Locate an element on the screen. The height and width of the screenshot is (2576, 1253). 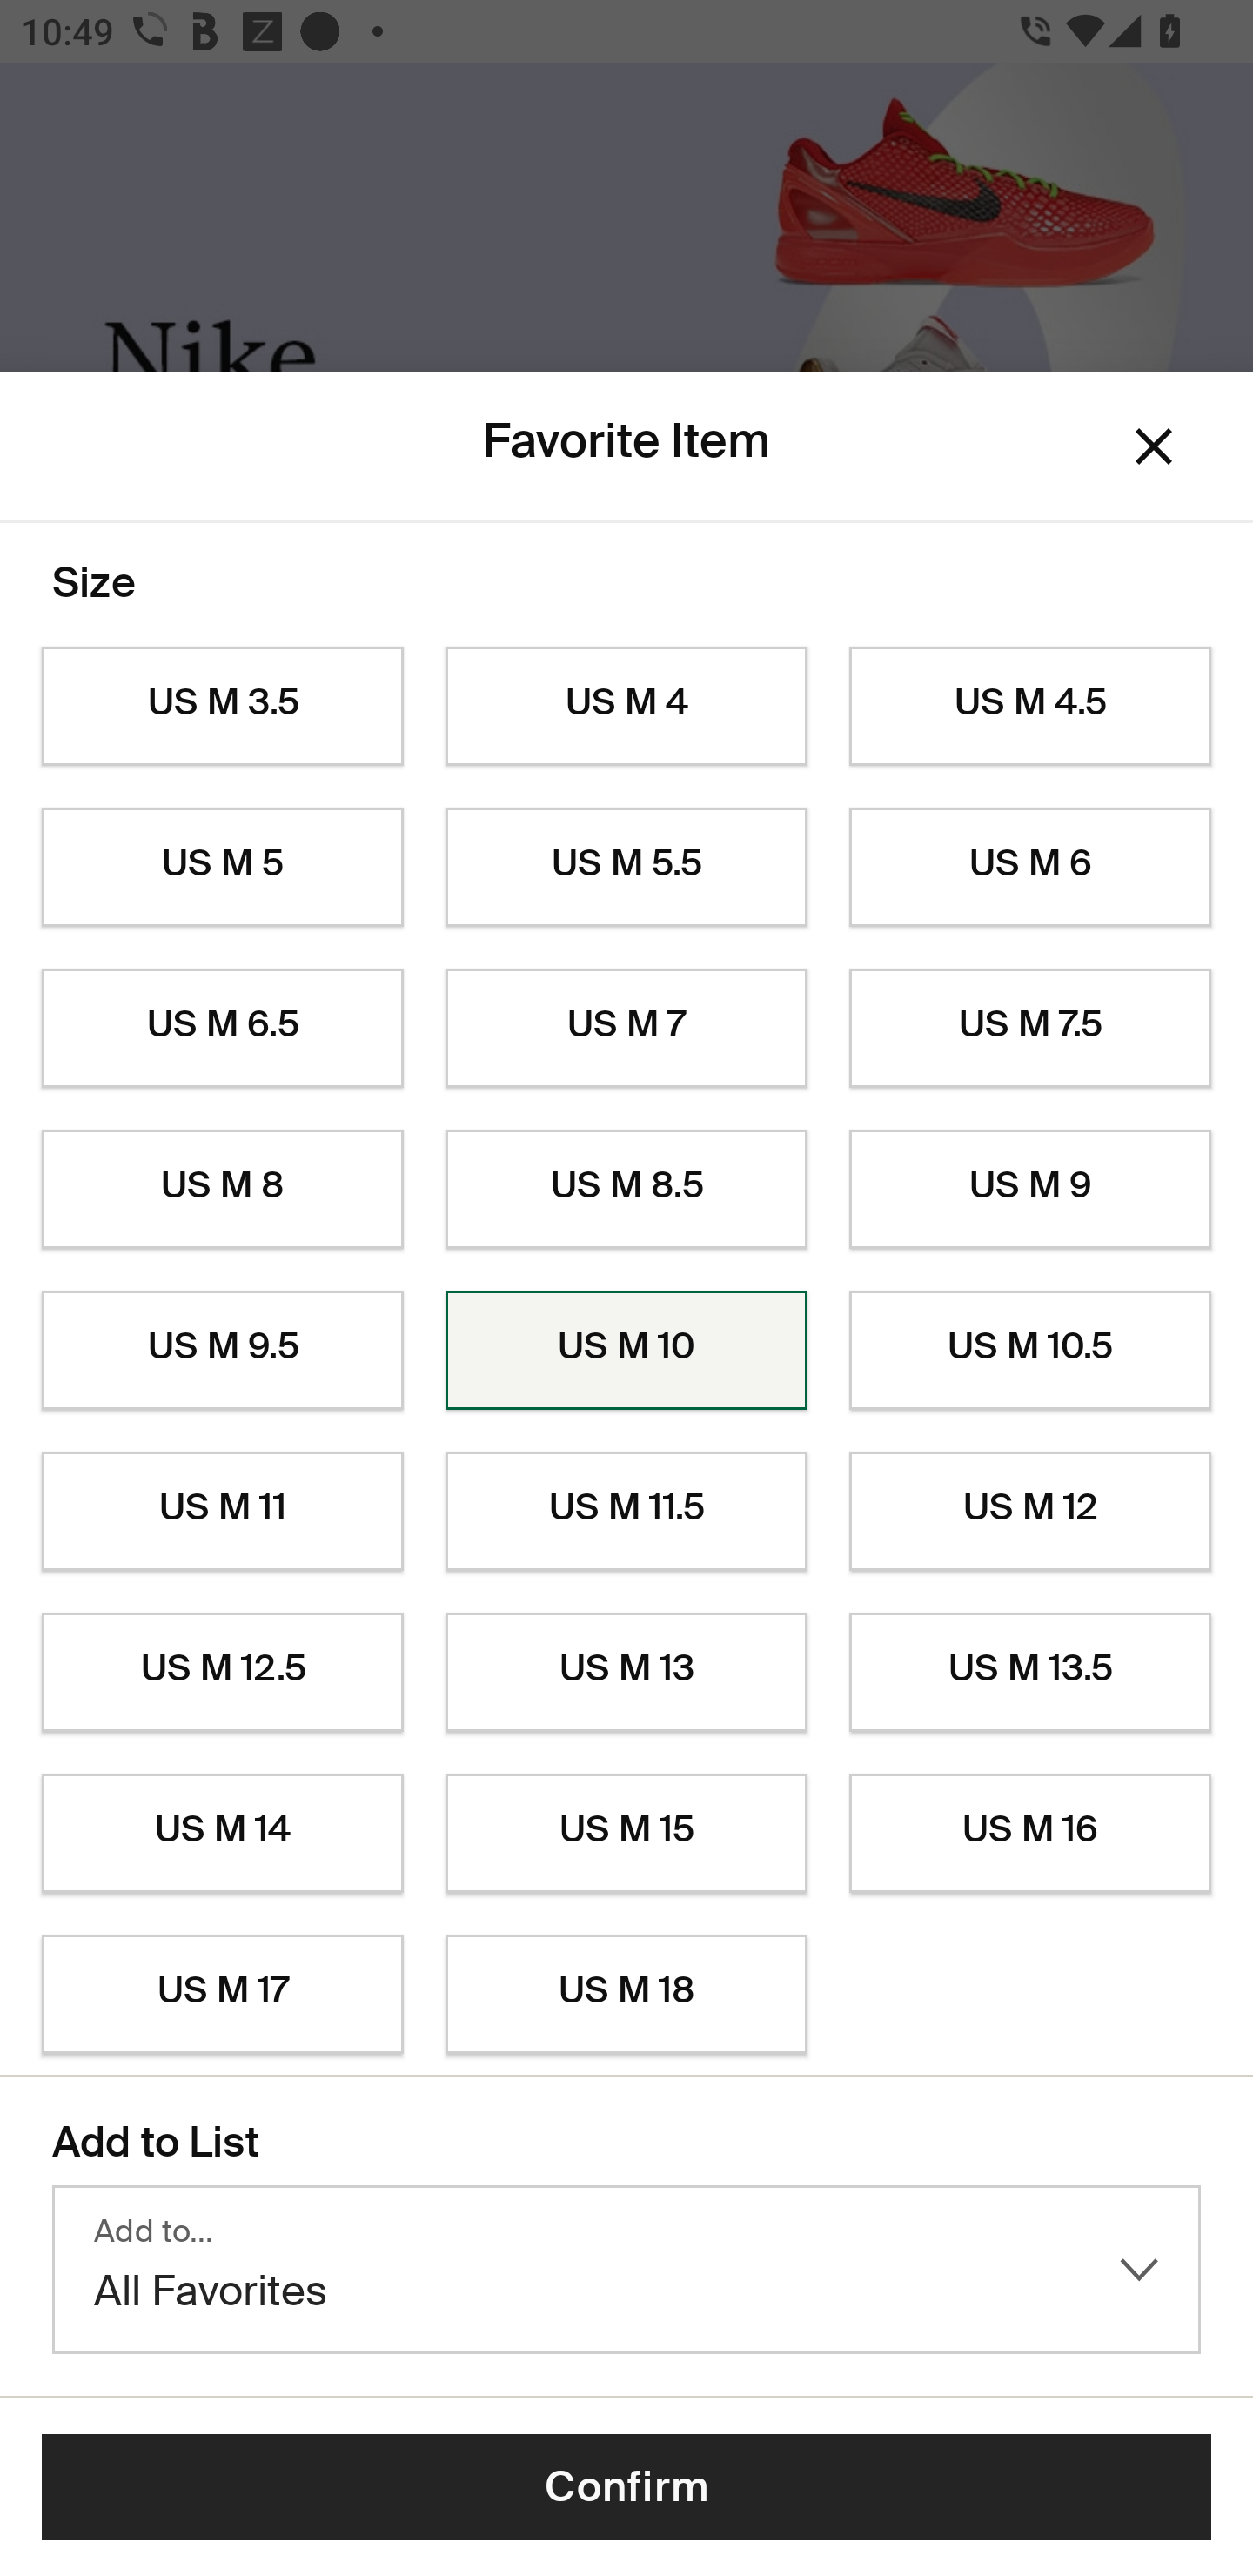
US M 4 is located at coordinates (626, 707).